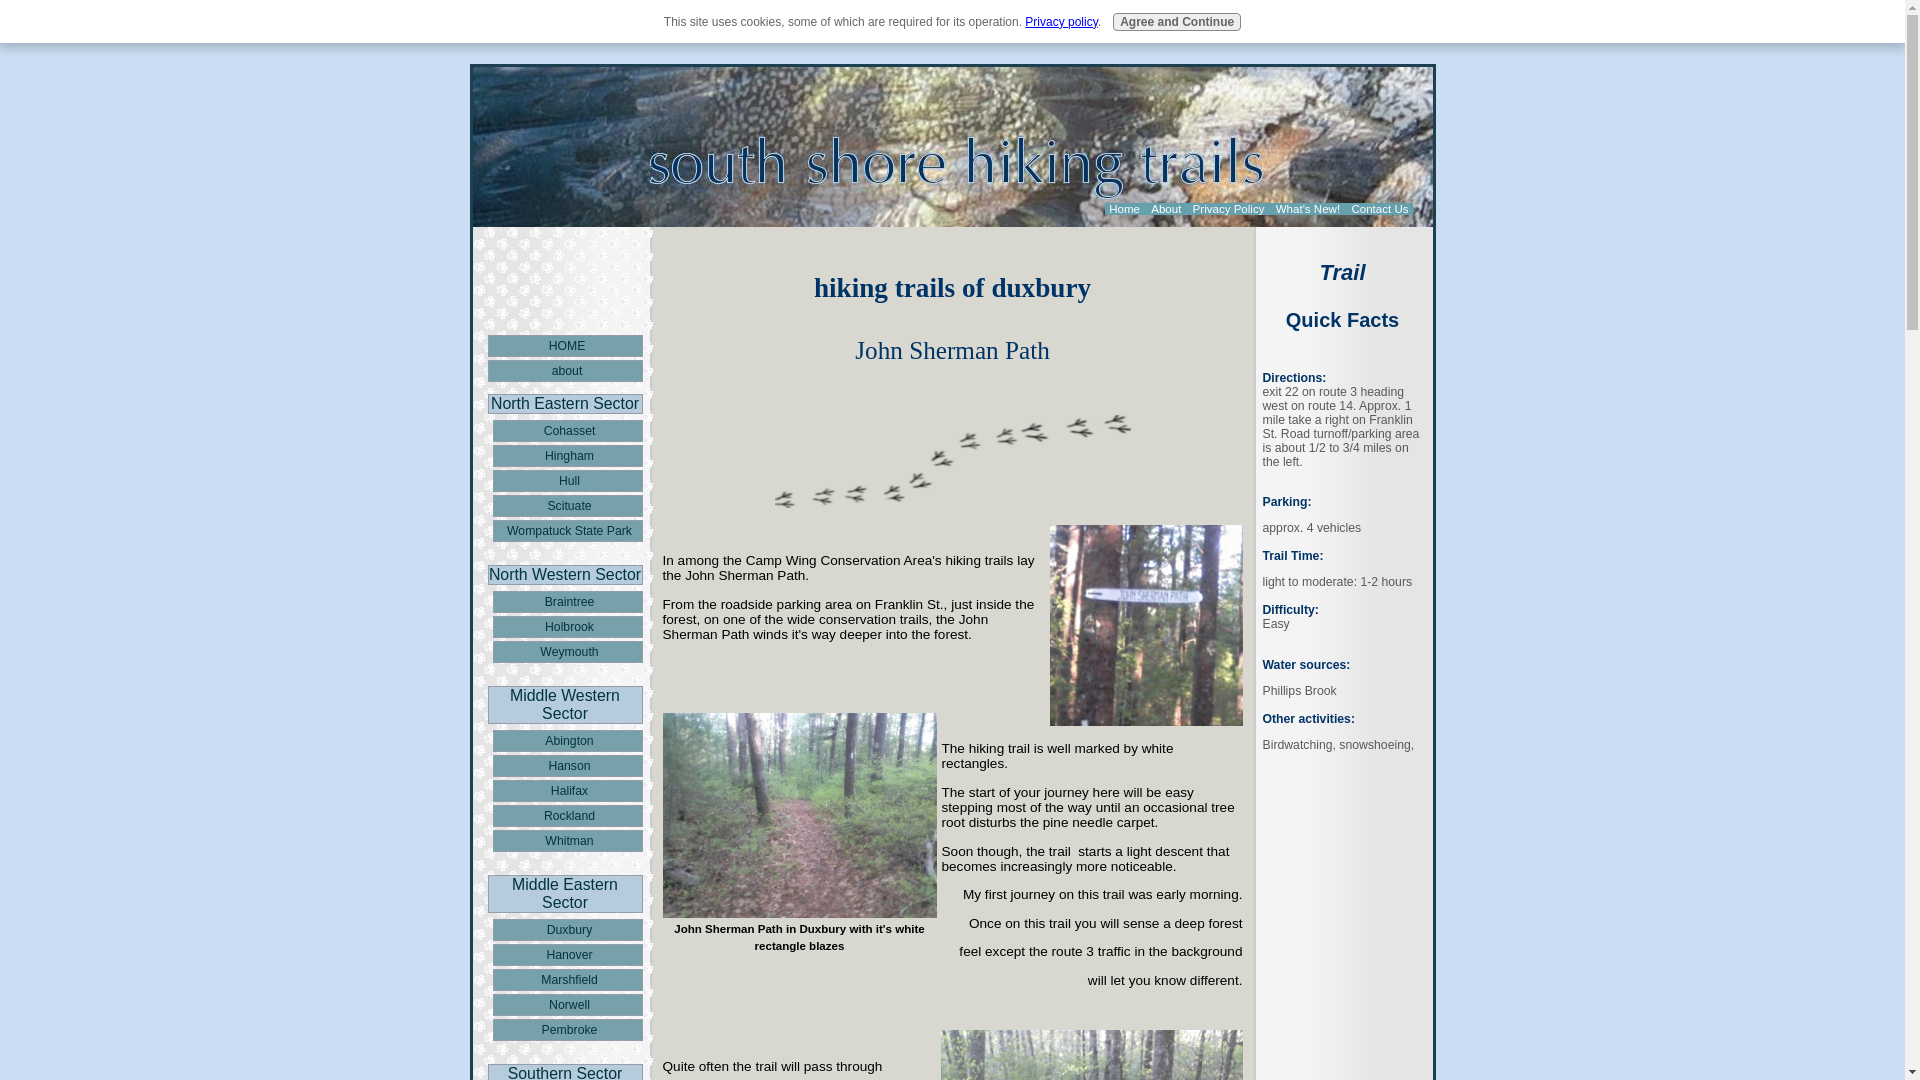 The width and height of the screenshot is (1920, 1080). Describe the element at coordinates (566, 506) in the screenshot. I see `Scituate` at that location.